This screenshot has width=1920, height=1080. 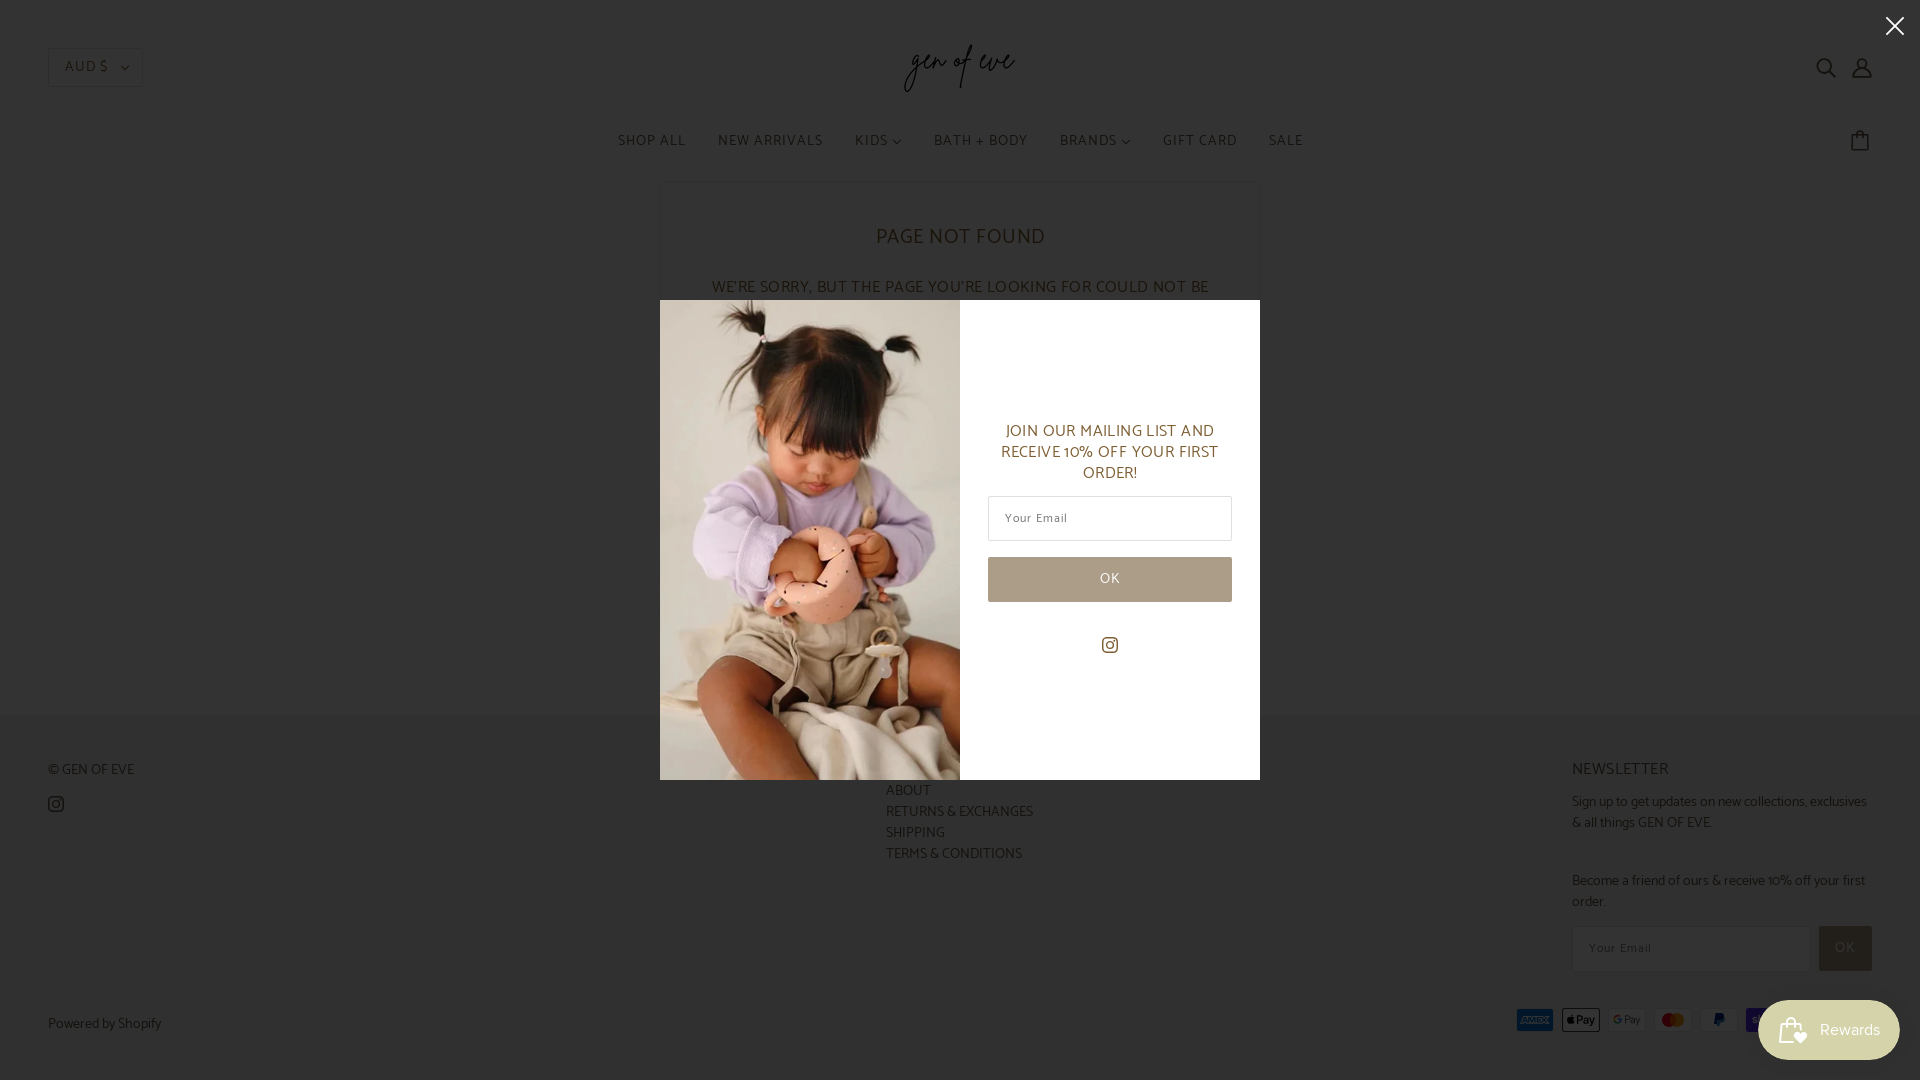 I want to click on Home page, so click(x=917, y=358).